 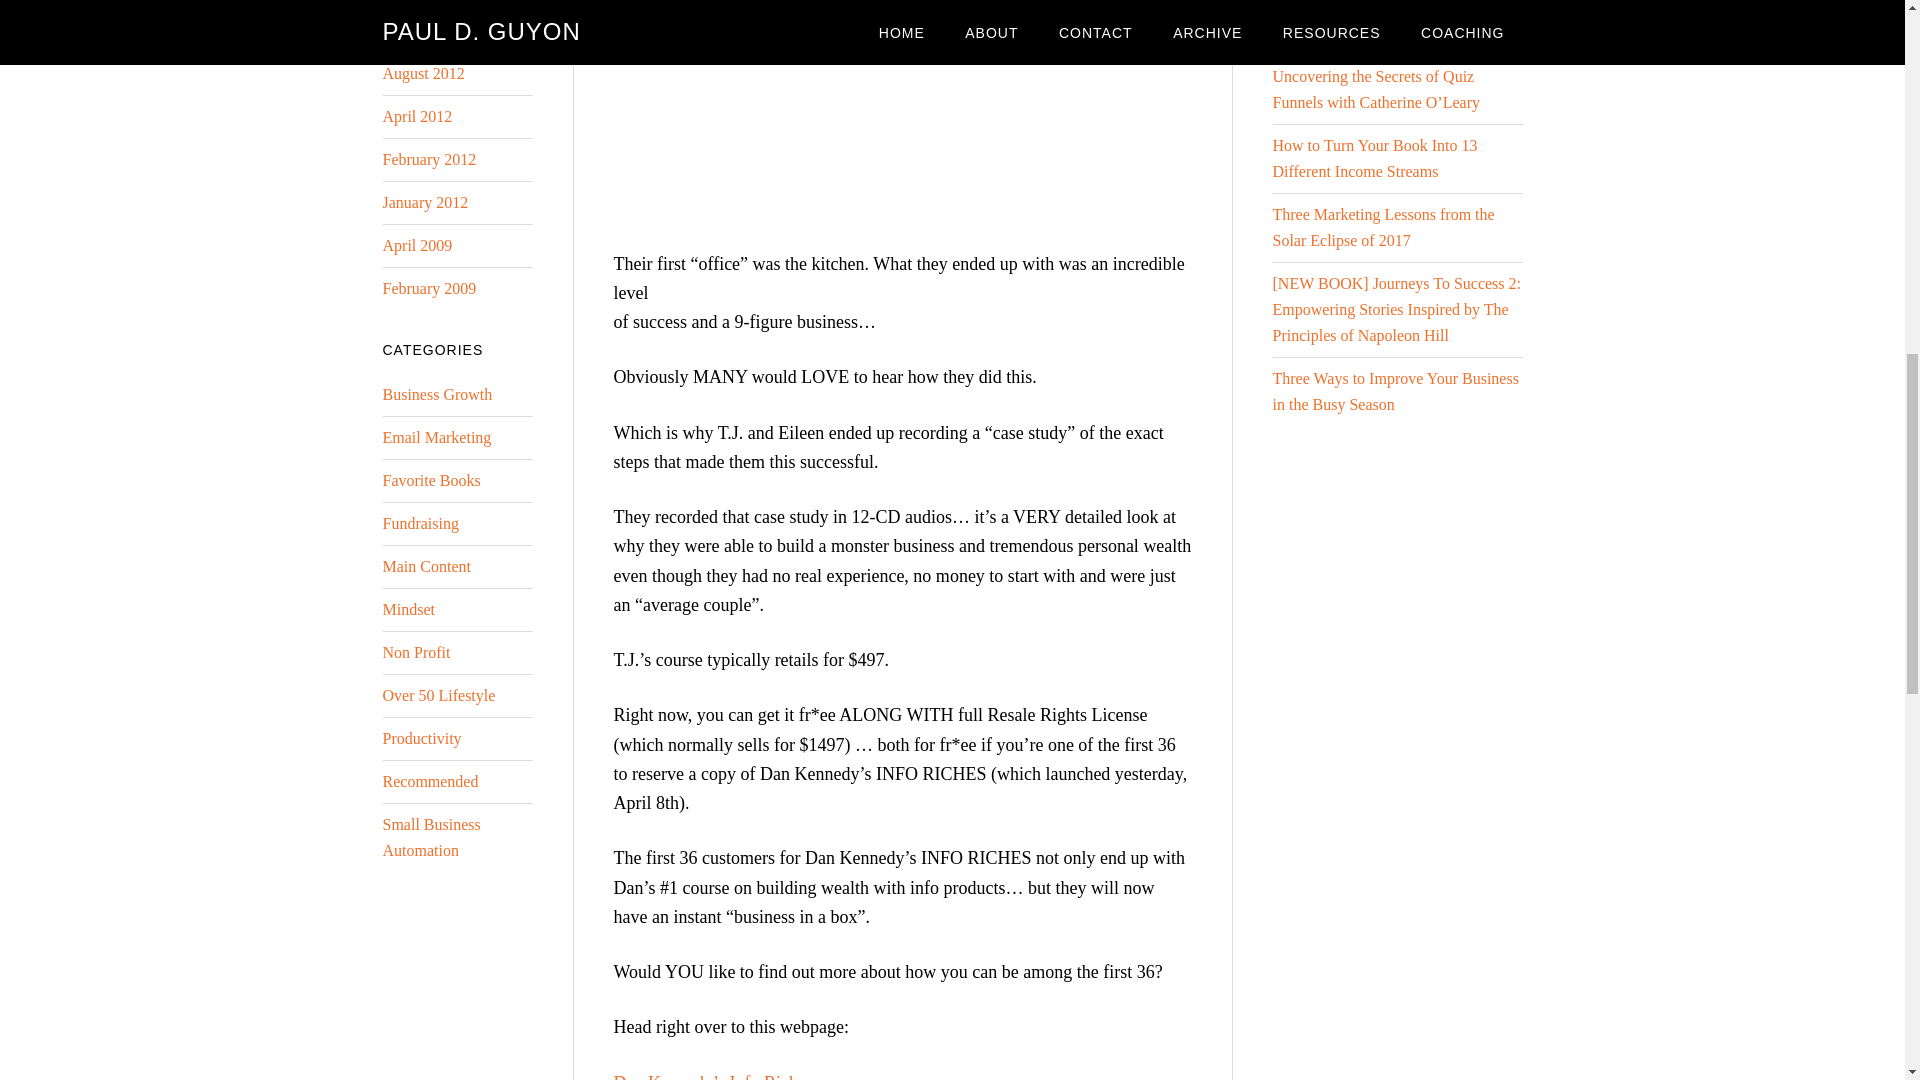 What do you see at coordinates (1374, 158) in the screenshot?
I see `How to Turn Your Book Into 13 Different Income Streams` at bounding box center [1374, 158].